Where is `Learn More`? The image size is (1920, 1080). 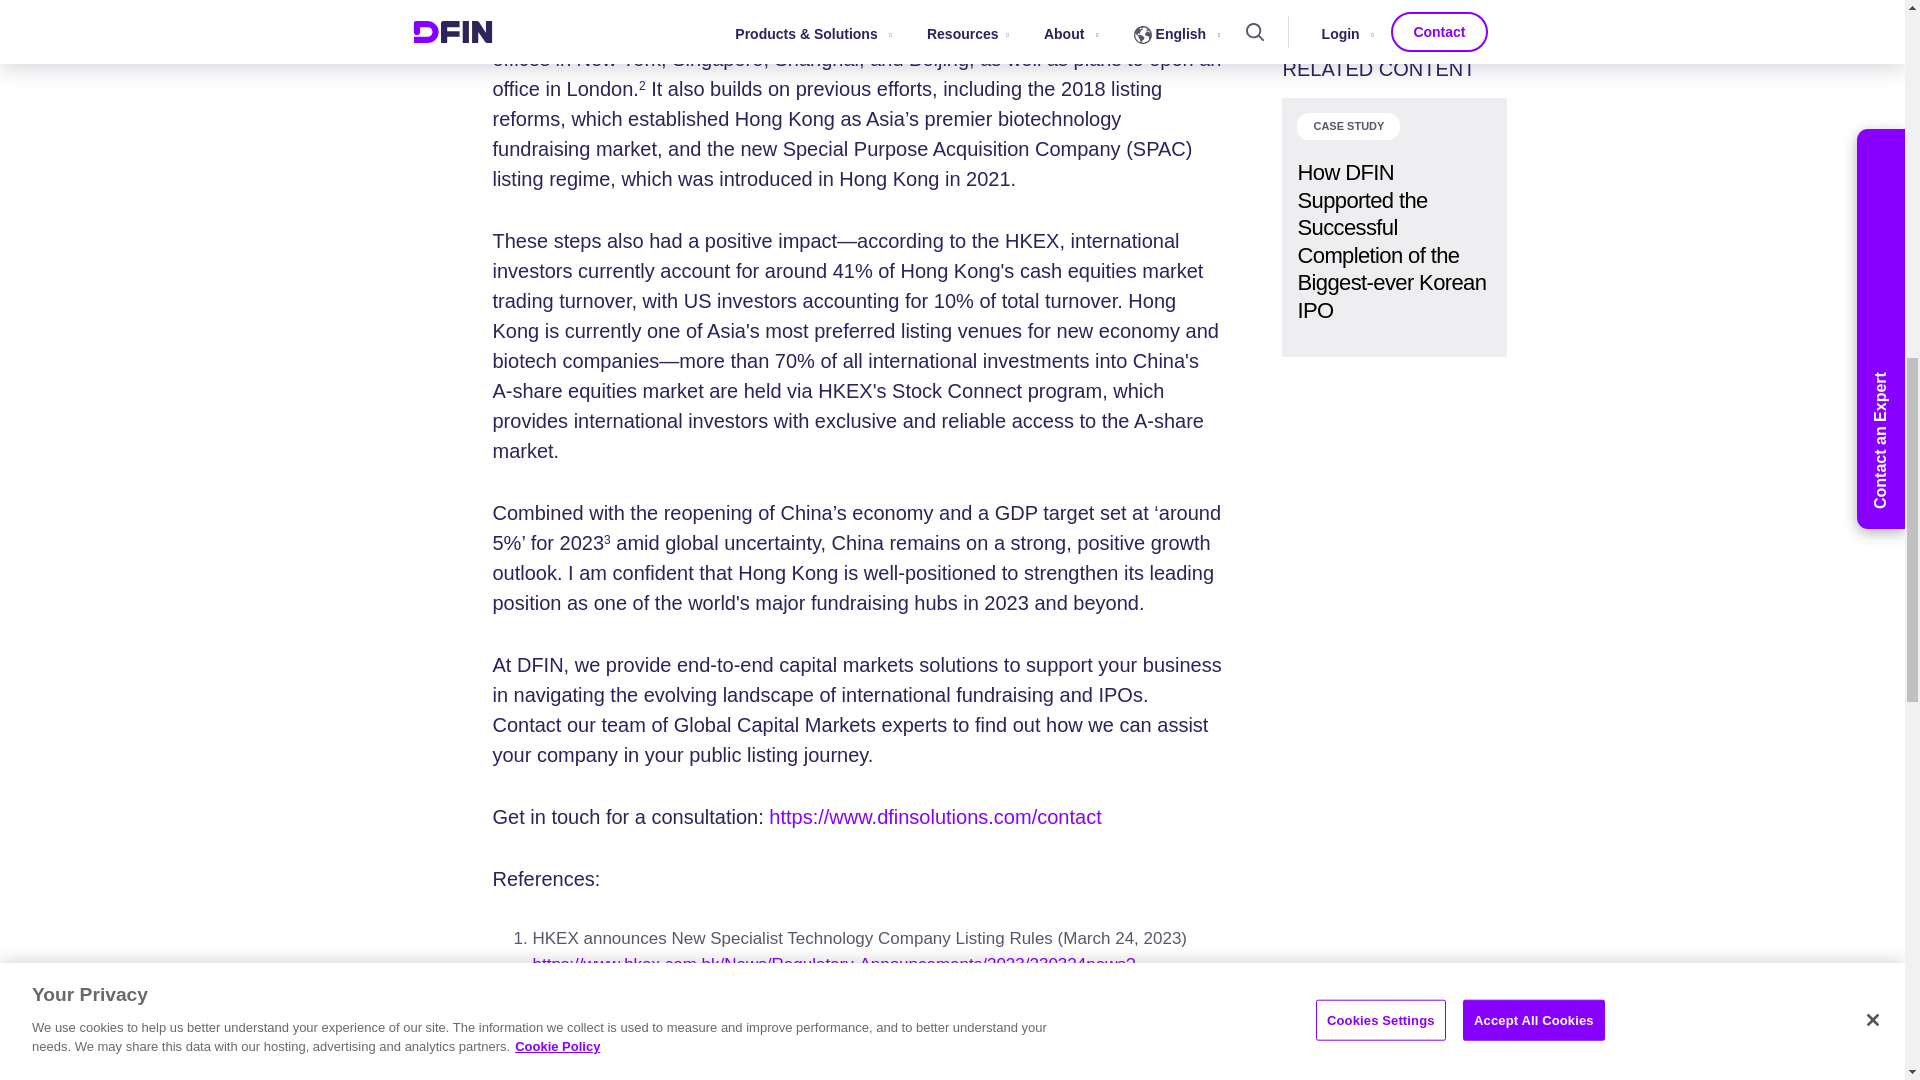 Learn More is located at coordinates (1394, 4).